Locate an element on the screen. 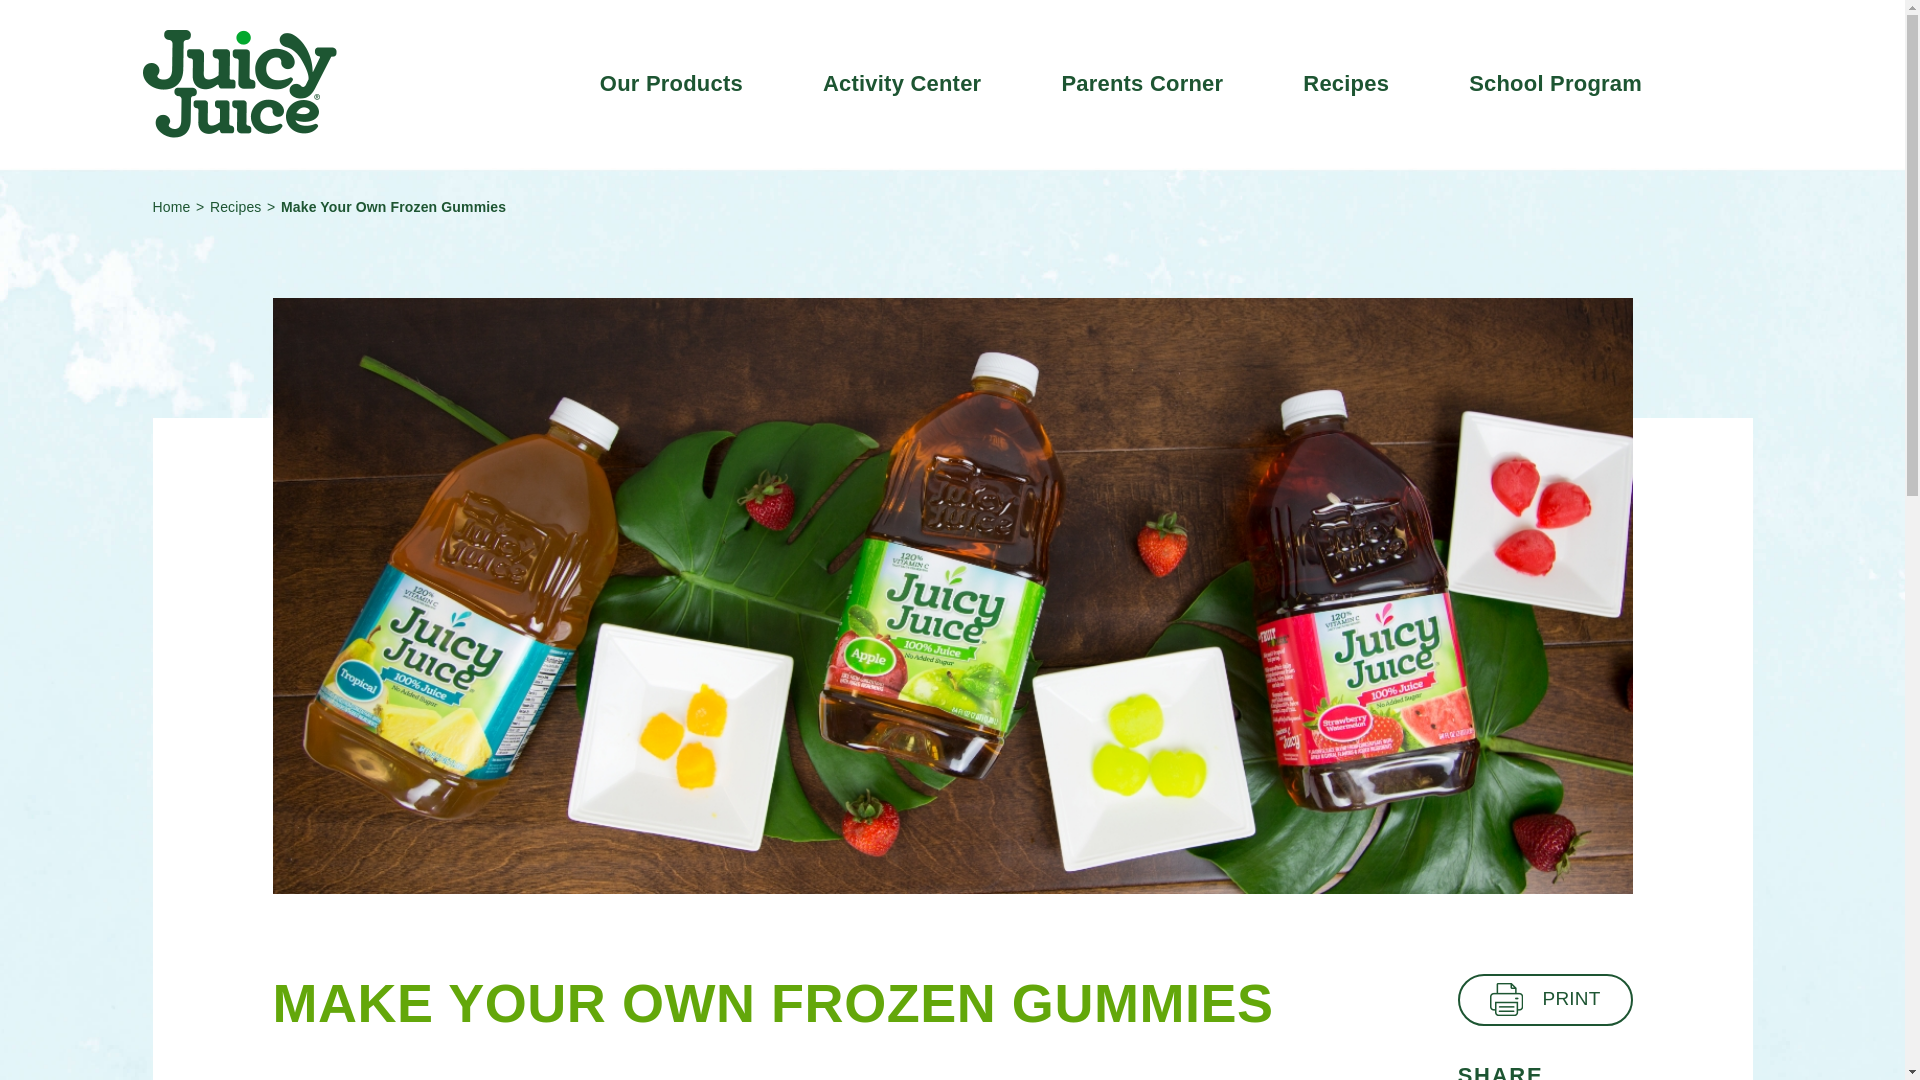 Image resolution: width=1920 pixels, height=1080 pixels. Activity Center is located at coordinates (902, 84).